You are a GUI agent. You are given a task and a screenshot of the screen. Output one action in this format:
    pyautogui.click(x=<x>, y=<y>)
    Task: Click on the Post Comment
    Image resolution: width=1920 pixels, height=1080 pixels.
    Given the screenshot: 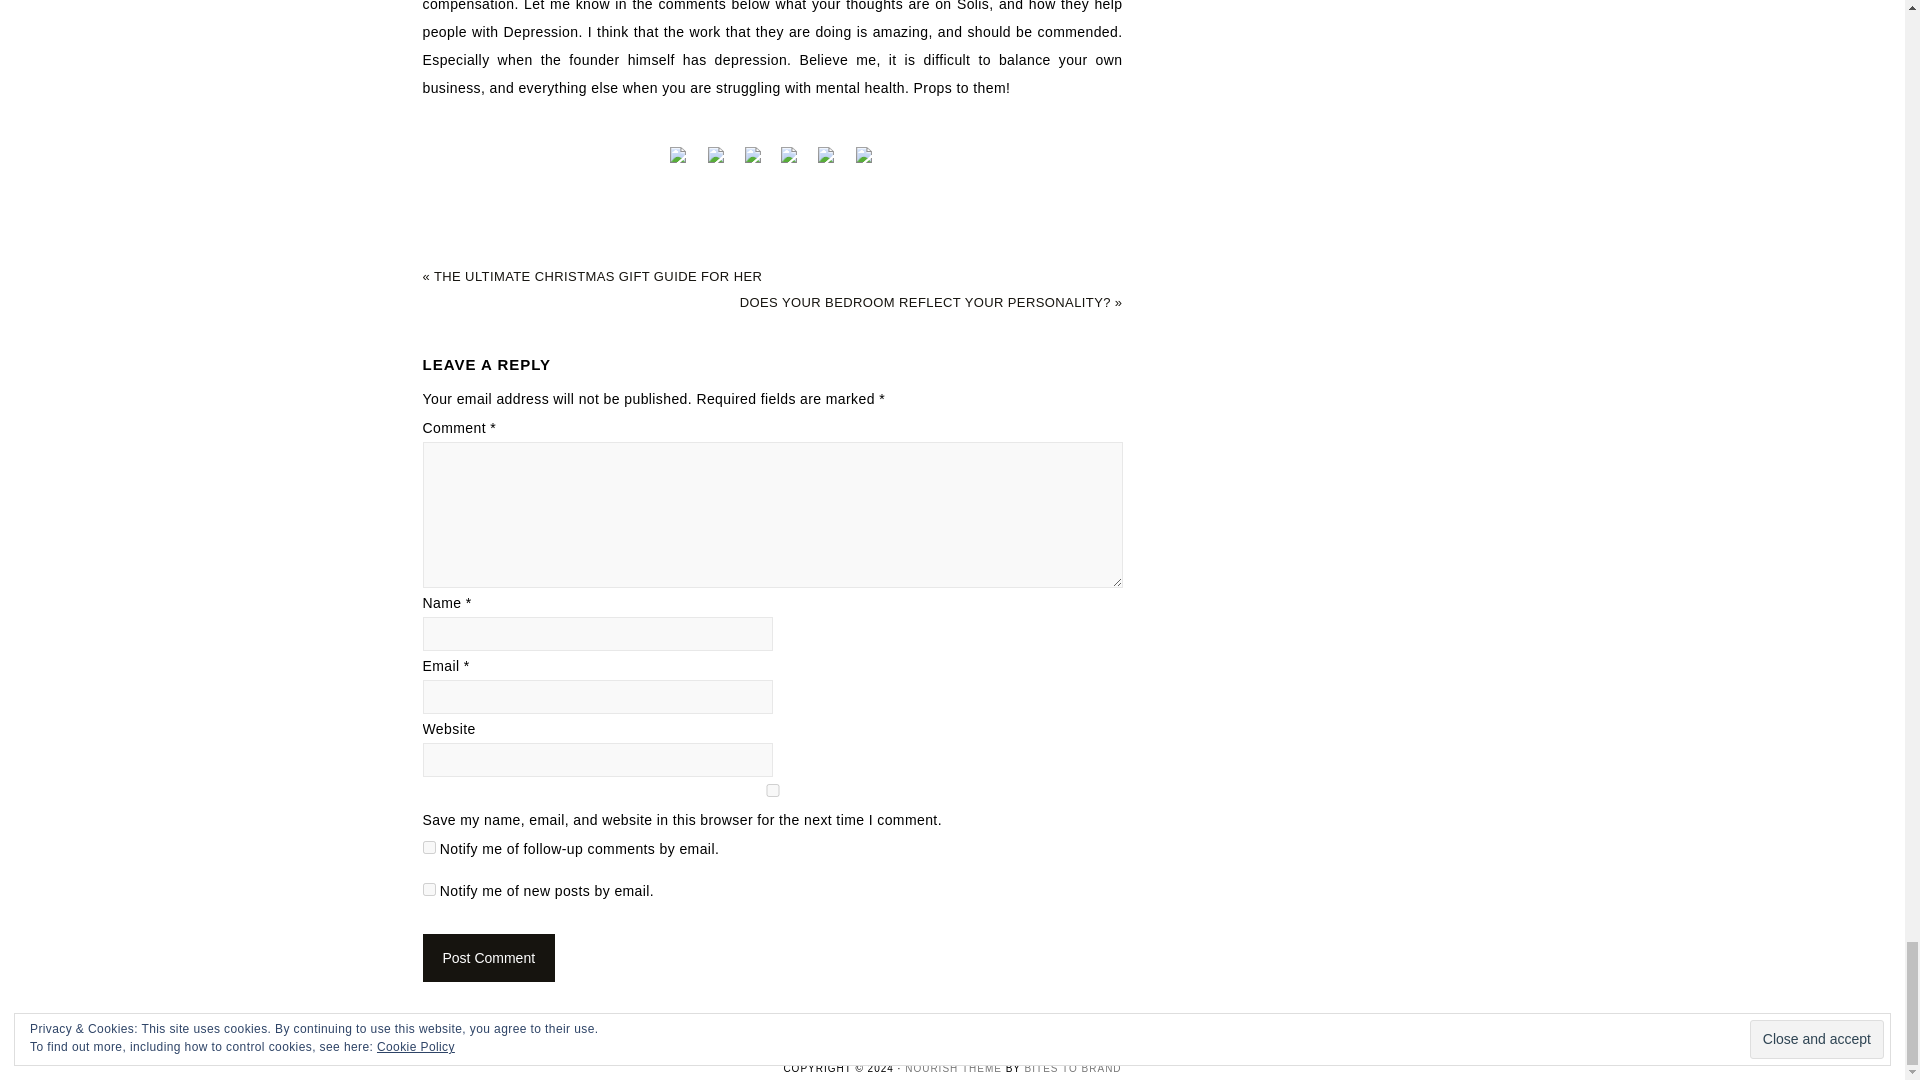 What is the action you would take?
    pyautogui.click(x=488, y=958)
    